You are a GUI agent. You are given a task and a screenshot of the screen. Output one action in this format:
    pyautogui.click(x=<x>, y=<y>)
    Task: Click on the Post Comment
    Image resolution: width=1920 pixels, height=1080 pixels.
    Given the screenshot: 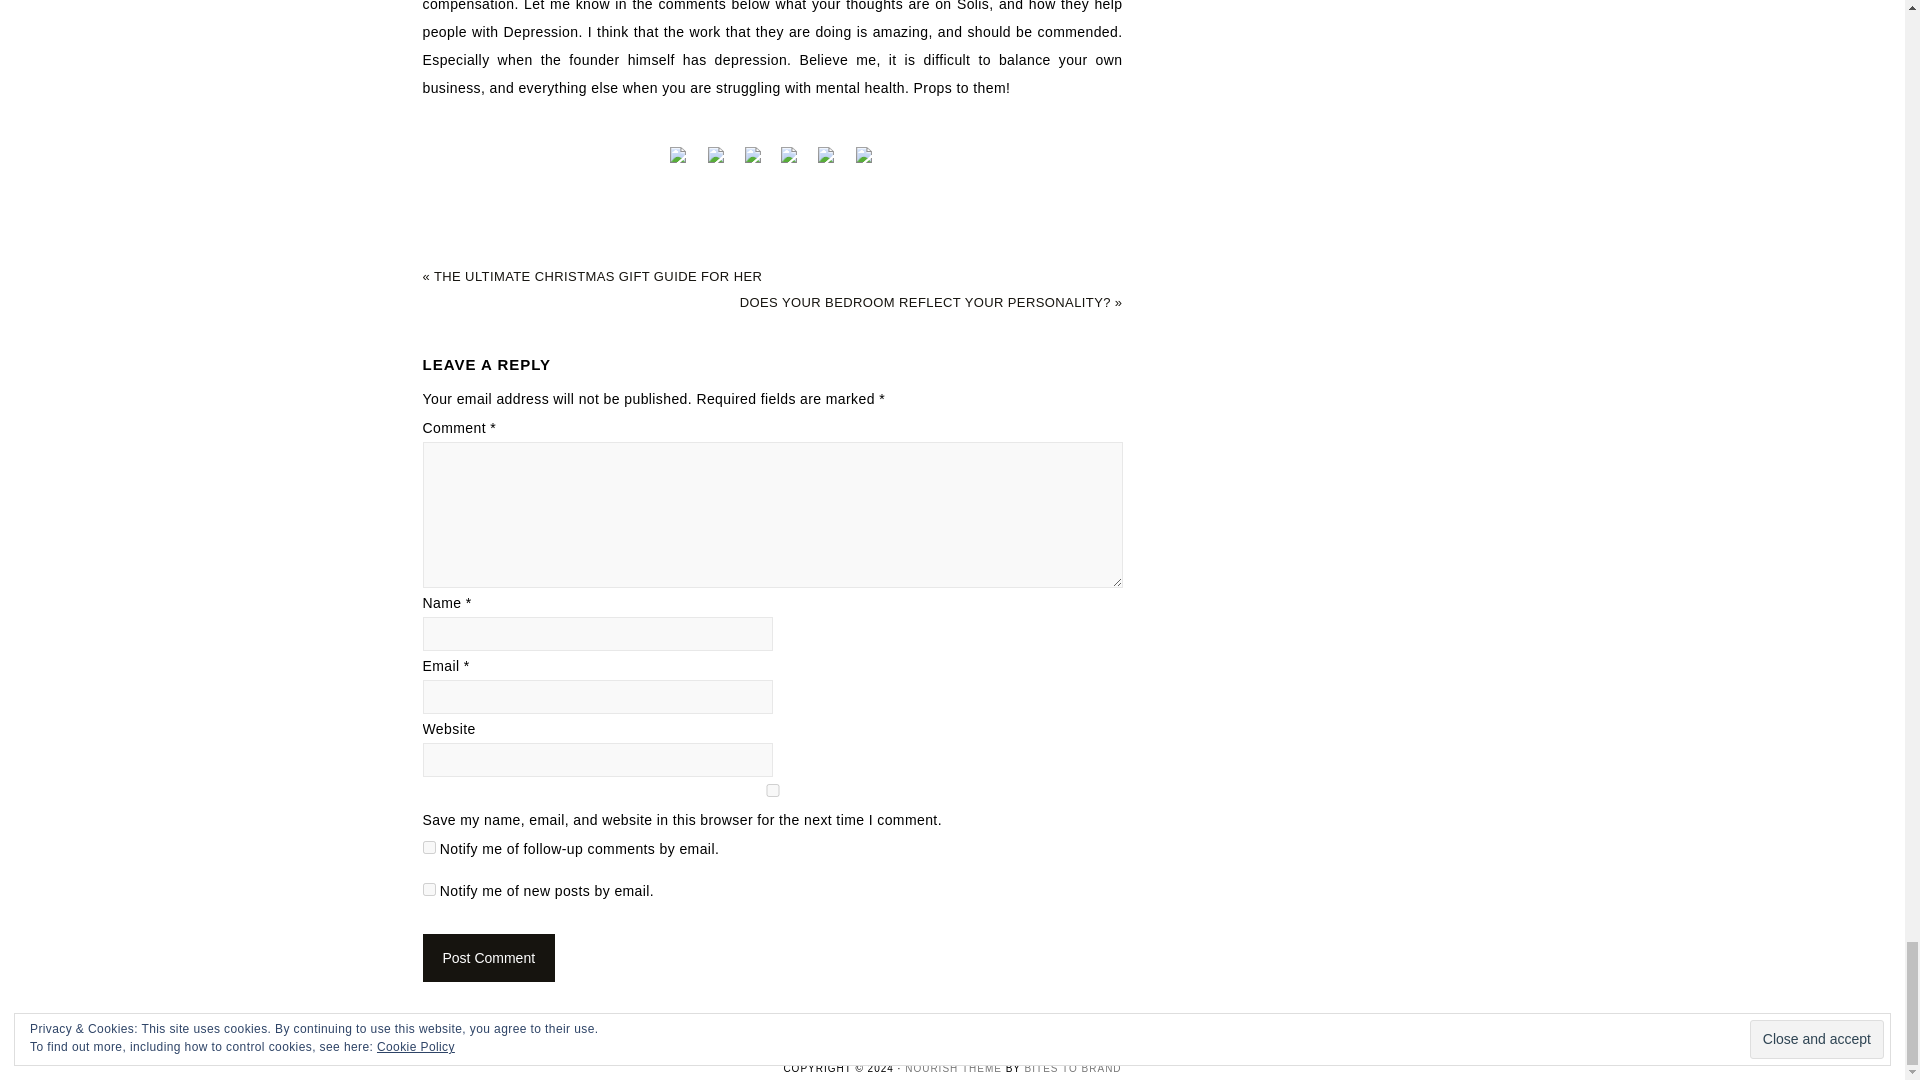 What is the action you would take?
    pyautogui.click(x=488, y=958)
    